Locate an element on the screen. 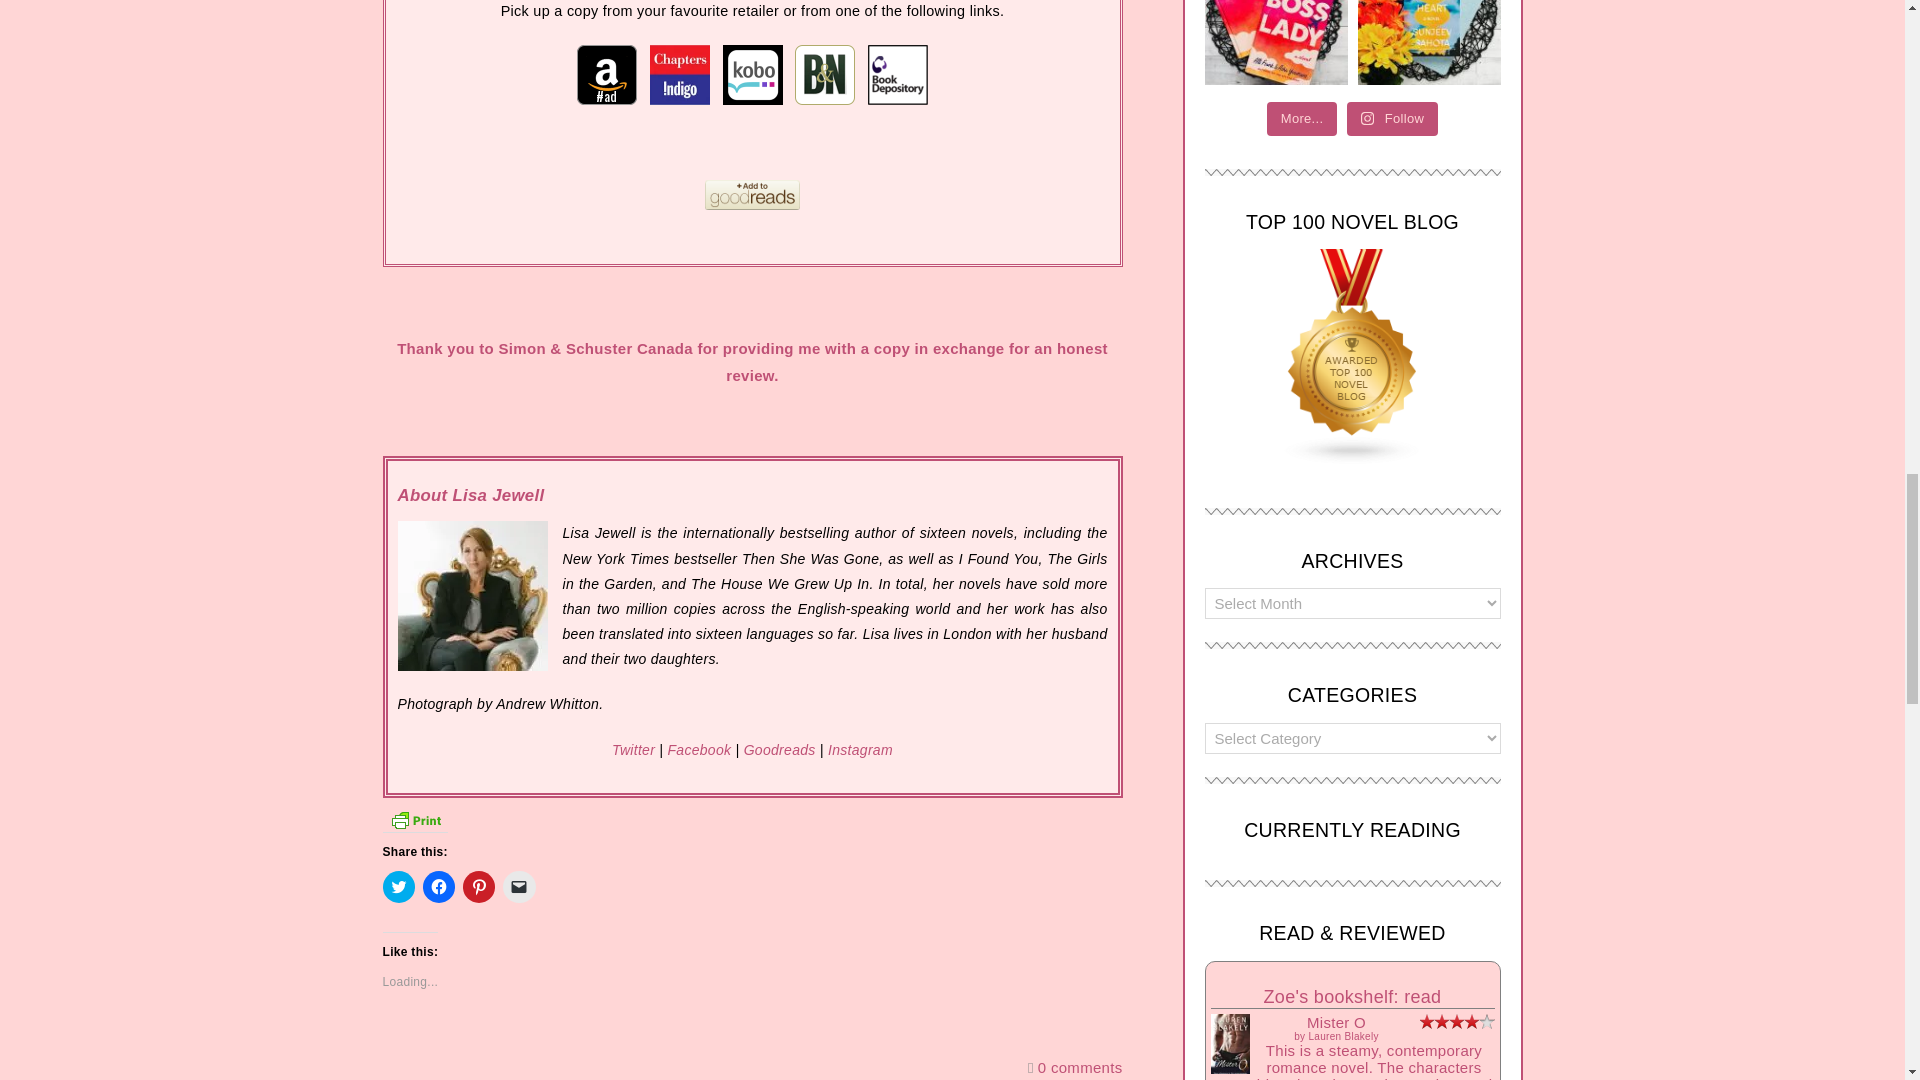 The image size is (1920, 1080). Click to email a link to a friend is located at coordinates (519, 886).